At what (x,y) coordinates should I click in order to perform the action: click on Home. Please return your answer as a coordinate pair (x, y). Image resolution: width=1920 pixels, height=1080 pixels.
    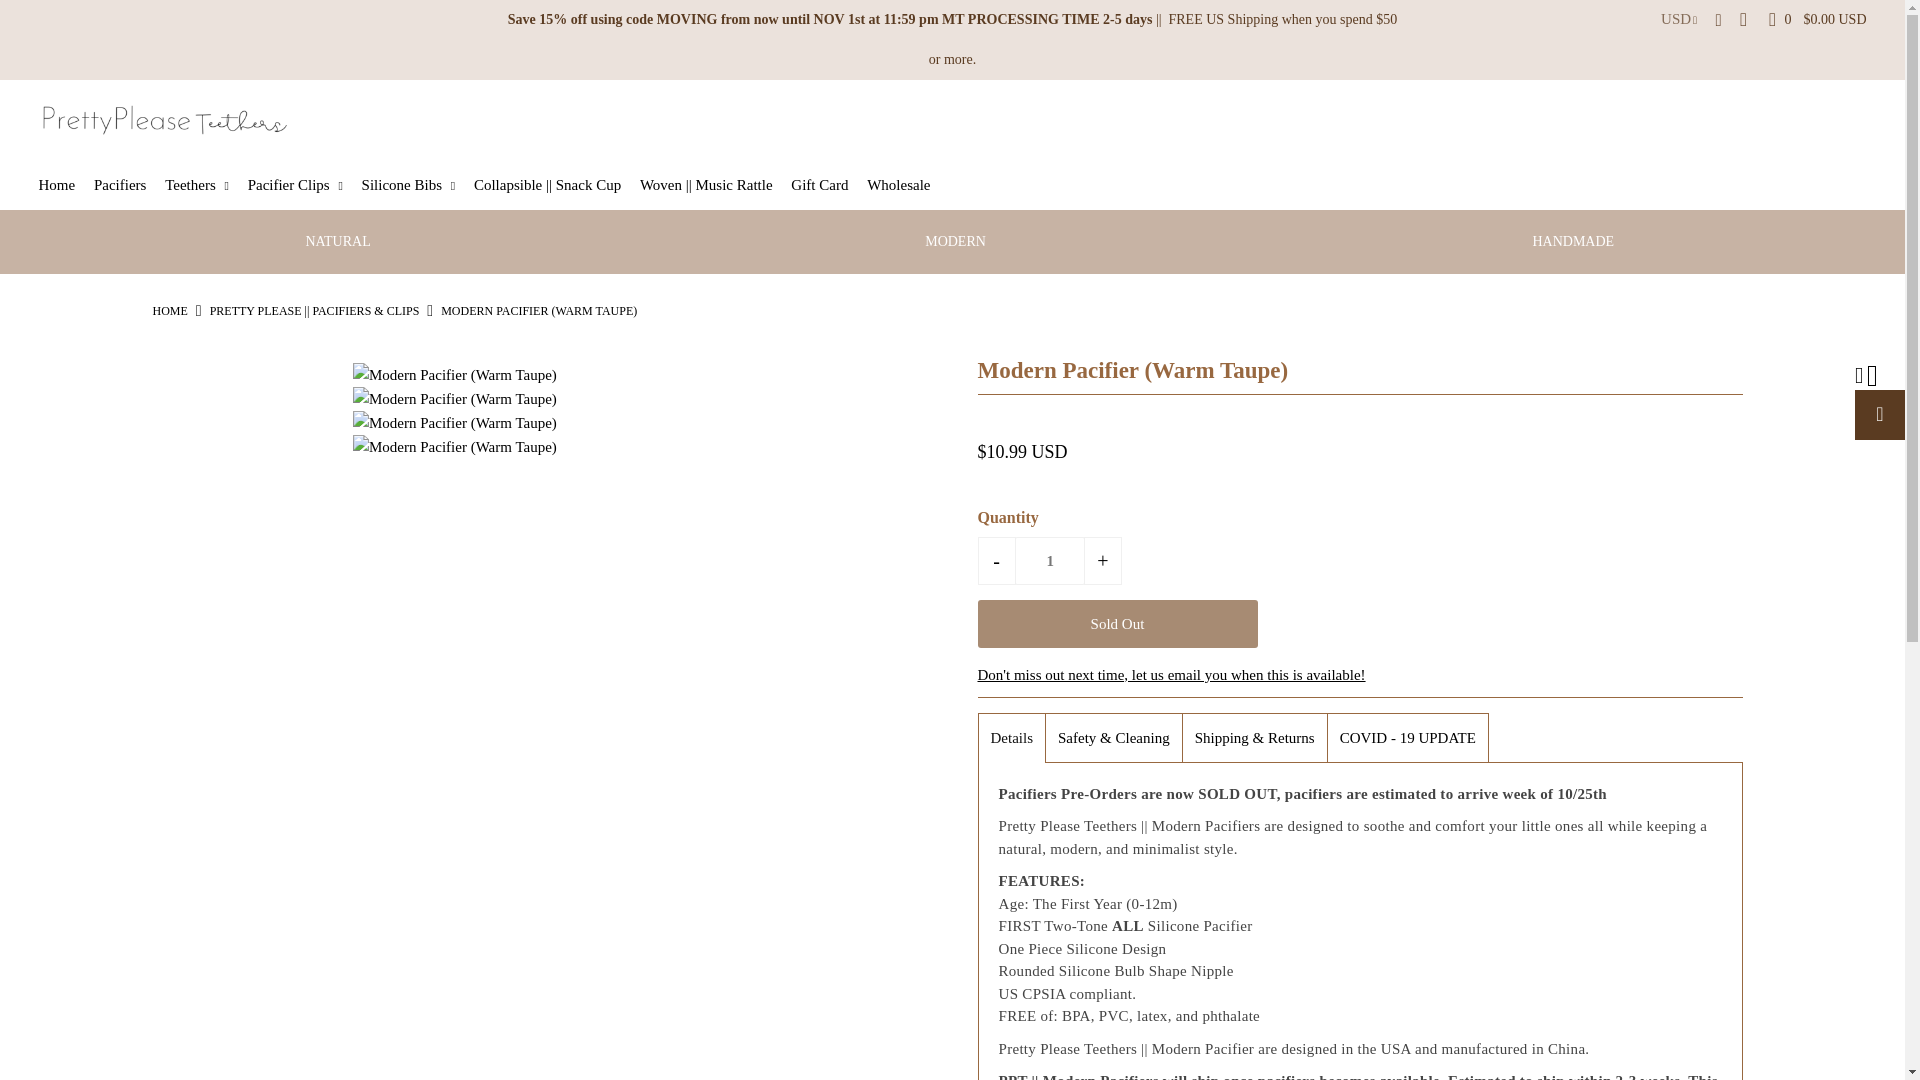
    Looking at the image, I should click on (168, 310).